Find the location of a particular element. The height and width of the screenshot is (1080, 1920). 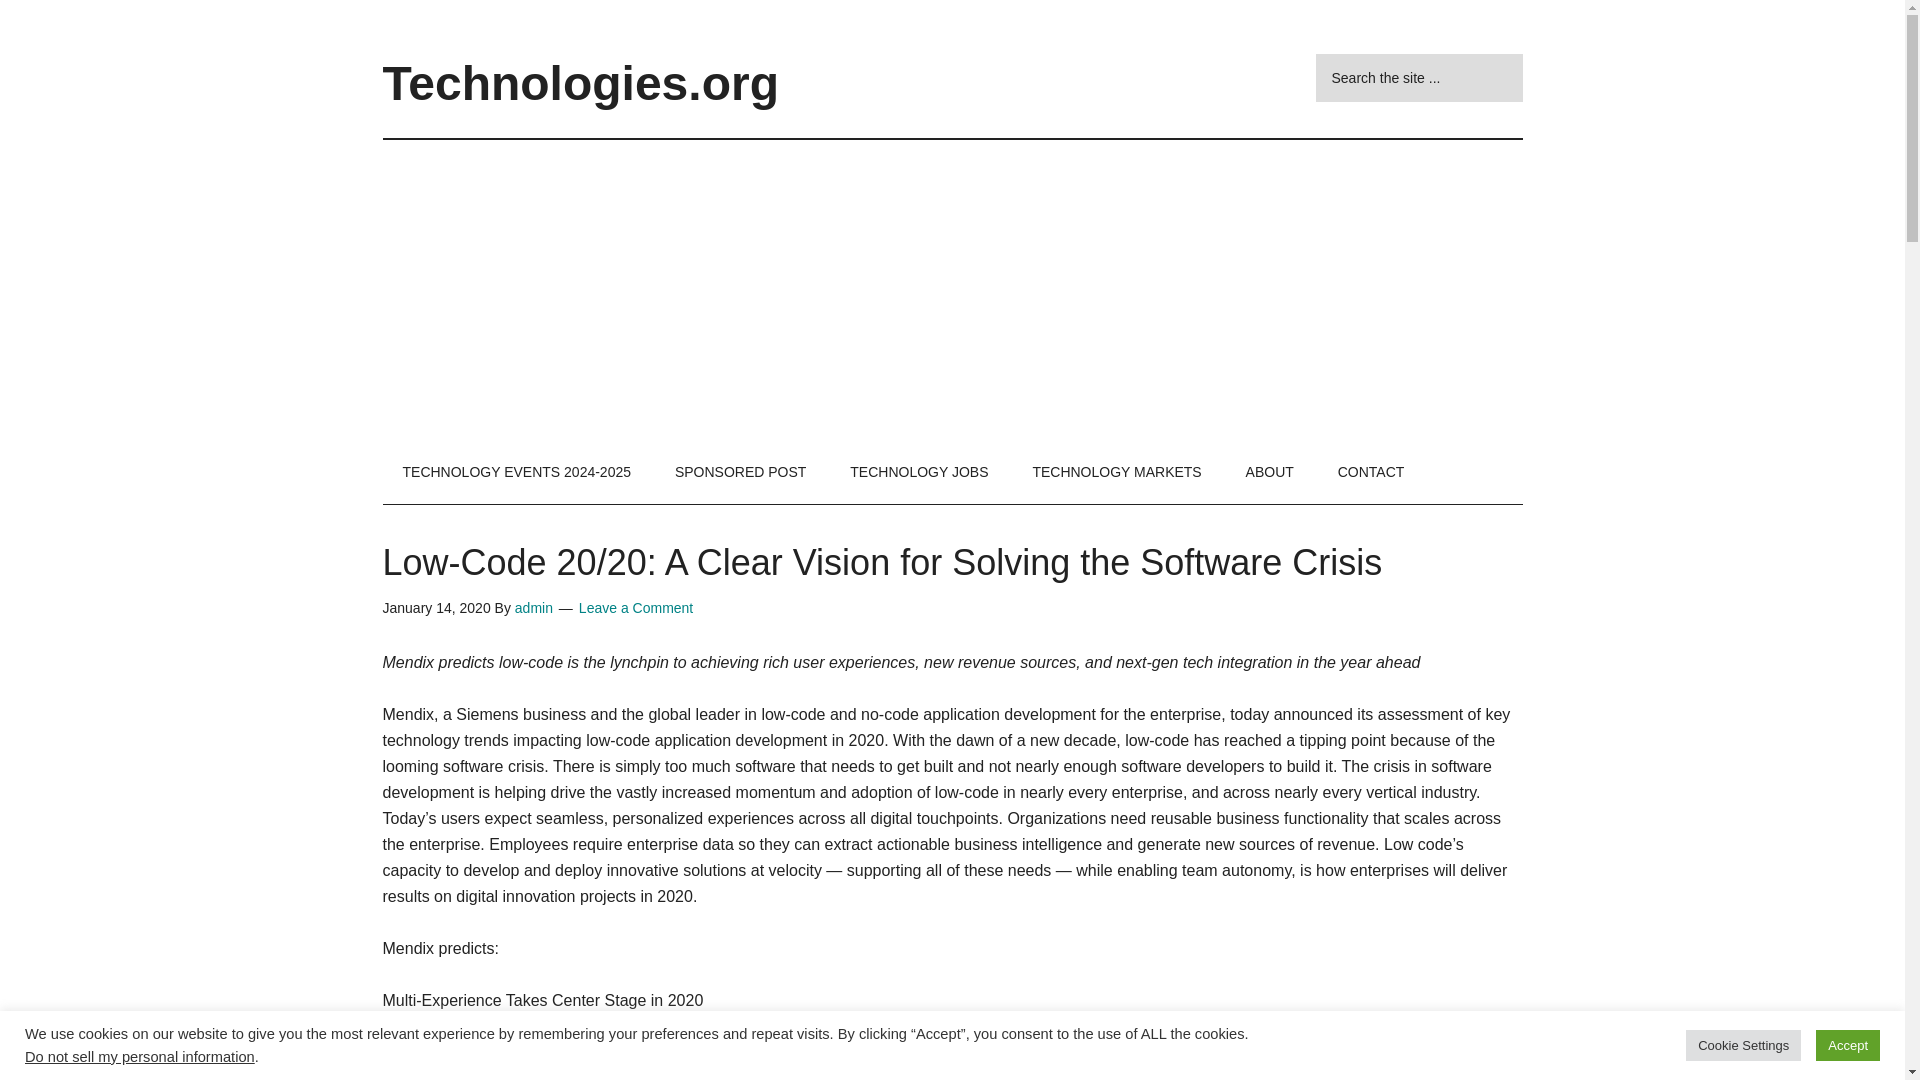

admin is located at coordinates (533, 608).